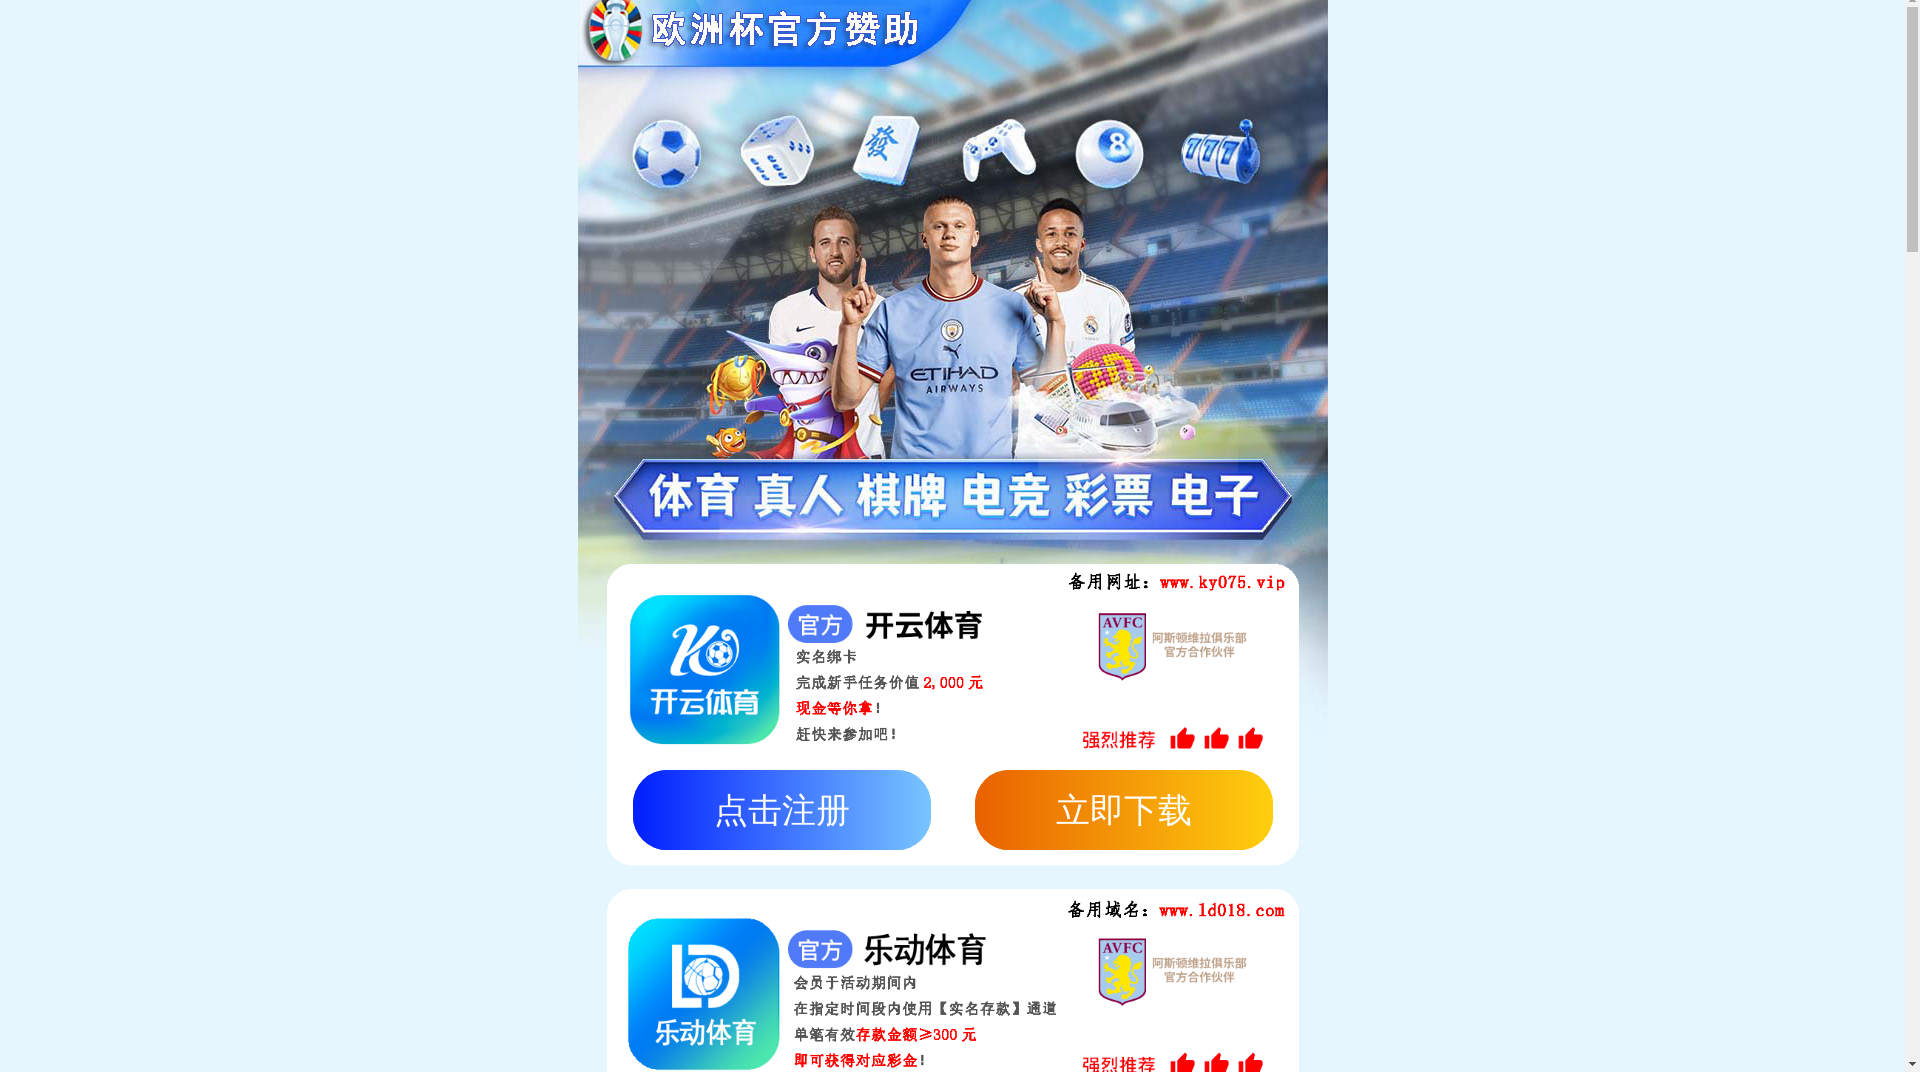 Image resolution: width=1920 pixels, height=1080 pixels. I want to click on Contact Us, so click(1570, 33).